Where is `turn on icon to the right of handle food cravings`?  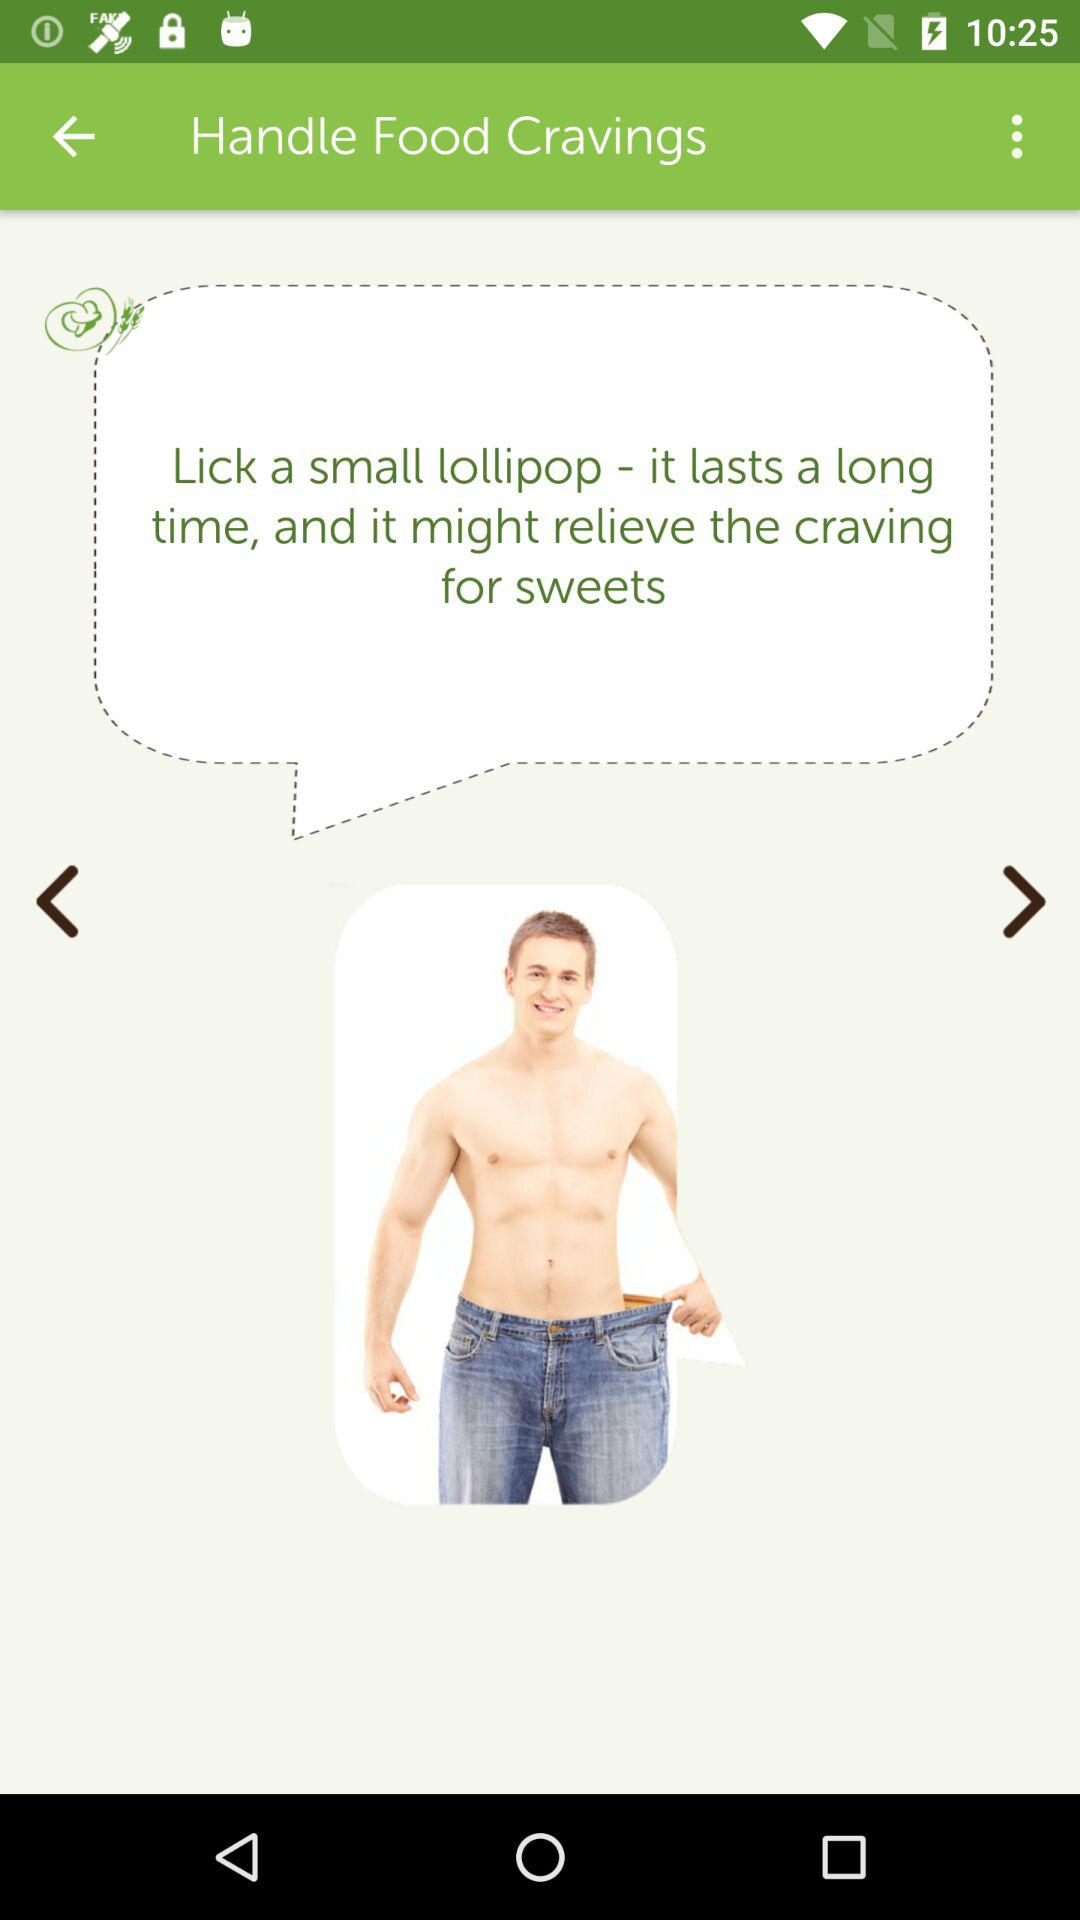
turn on icon to the right of handle food cravings is located at coordinates (1016, 136).